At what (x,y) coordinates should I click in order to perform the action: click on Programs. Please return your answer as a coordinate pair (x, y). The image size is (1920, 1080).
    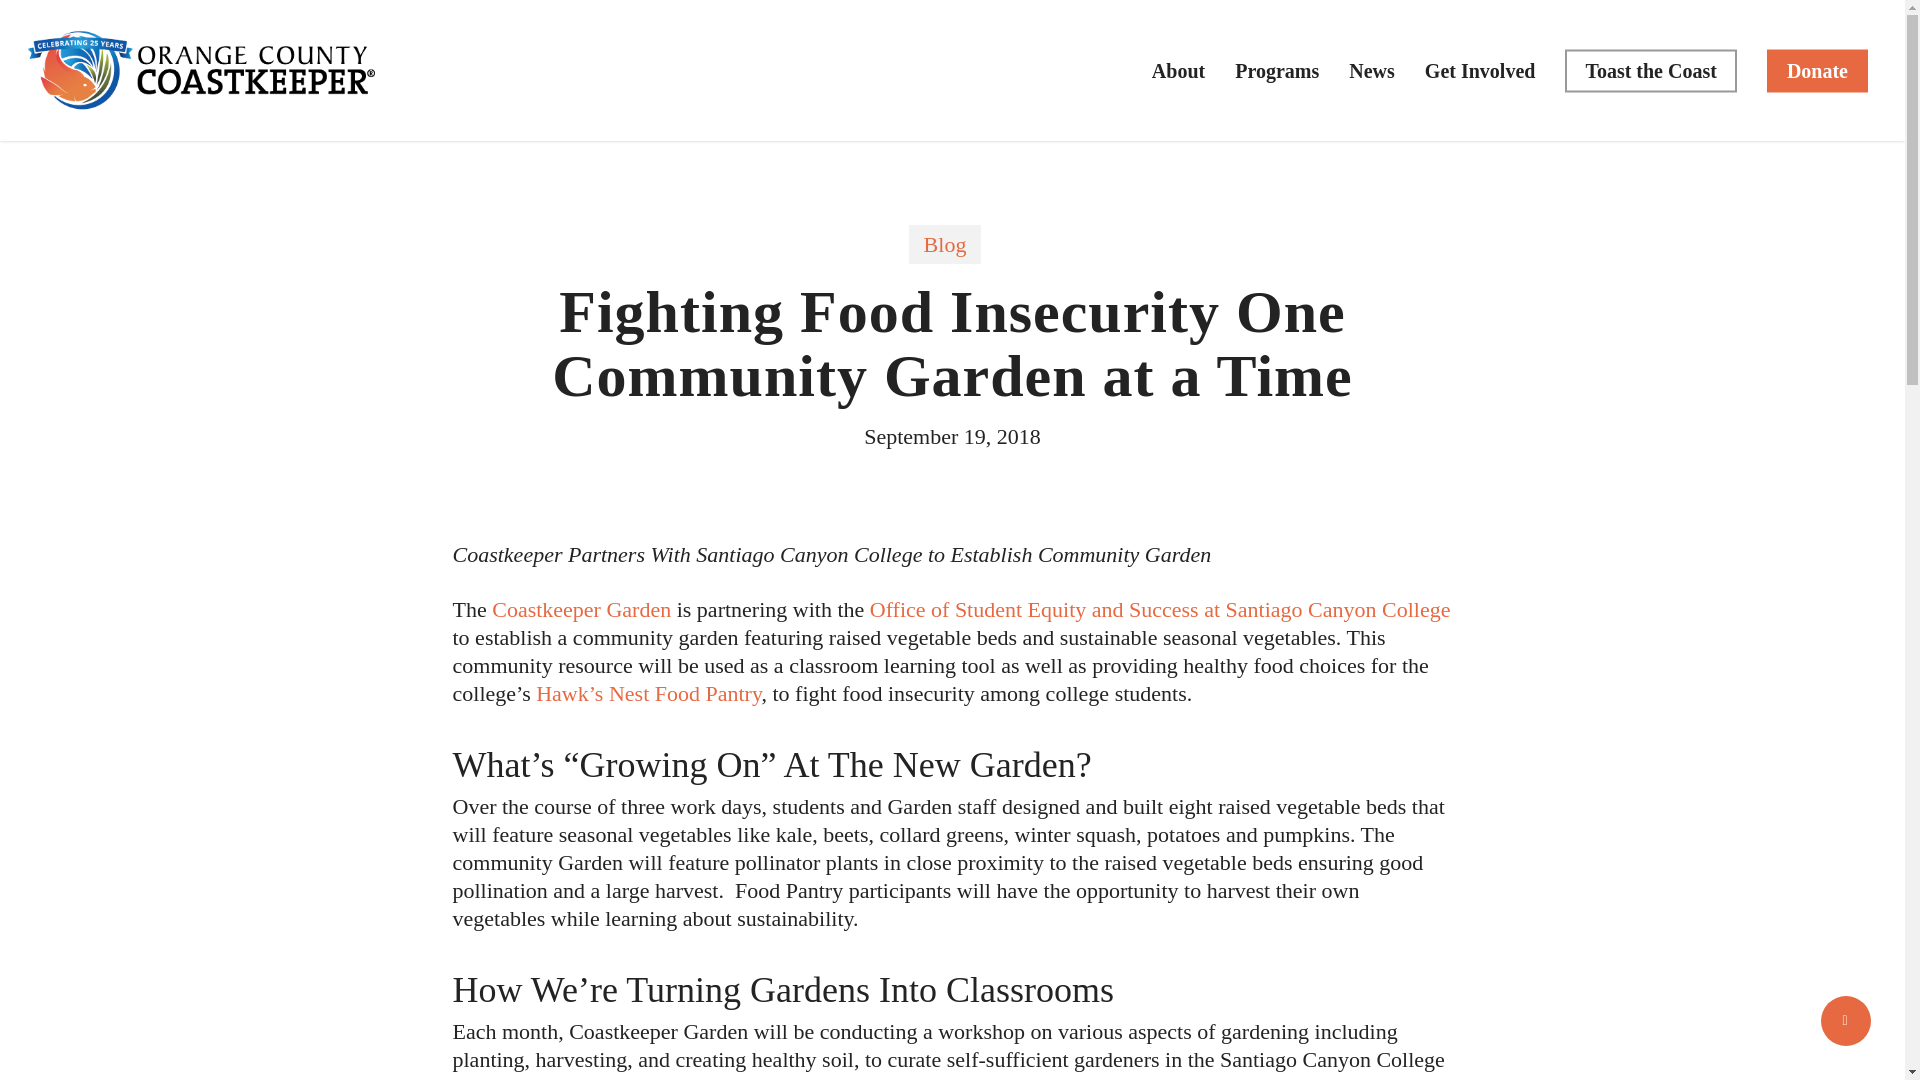
    Looking at the image, I should click on (1276, 70).